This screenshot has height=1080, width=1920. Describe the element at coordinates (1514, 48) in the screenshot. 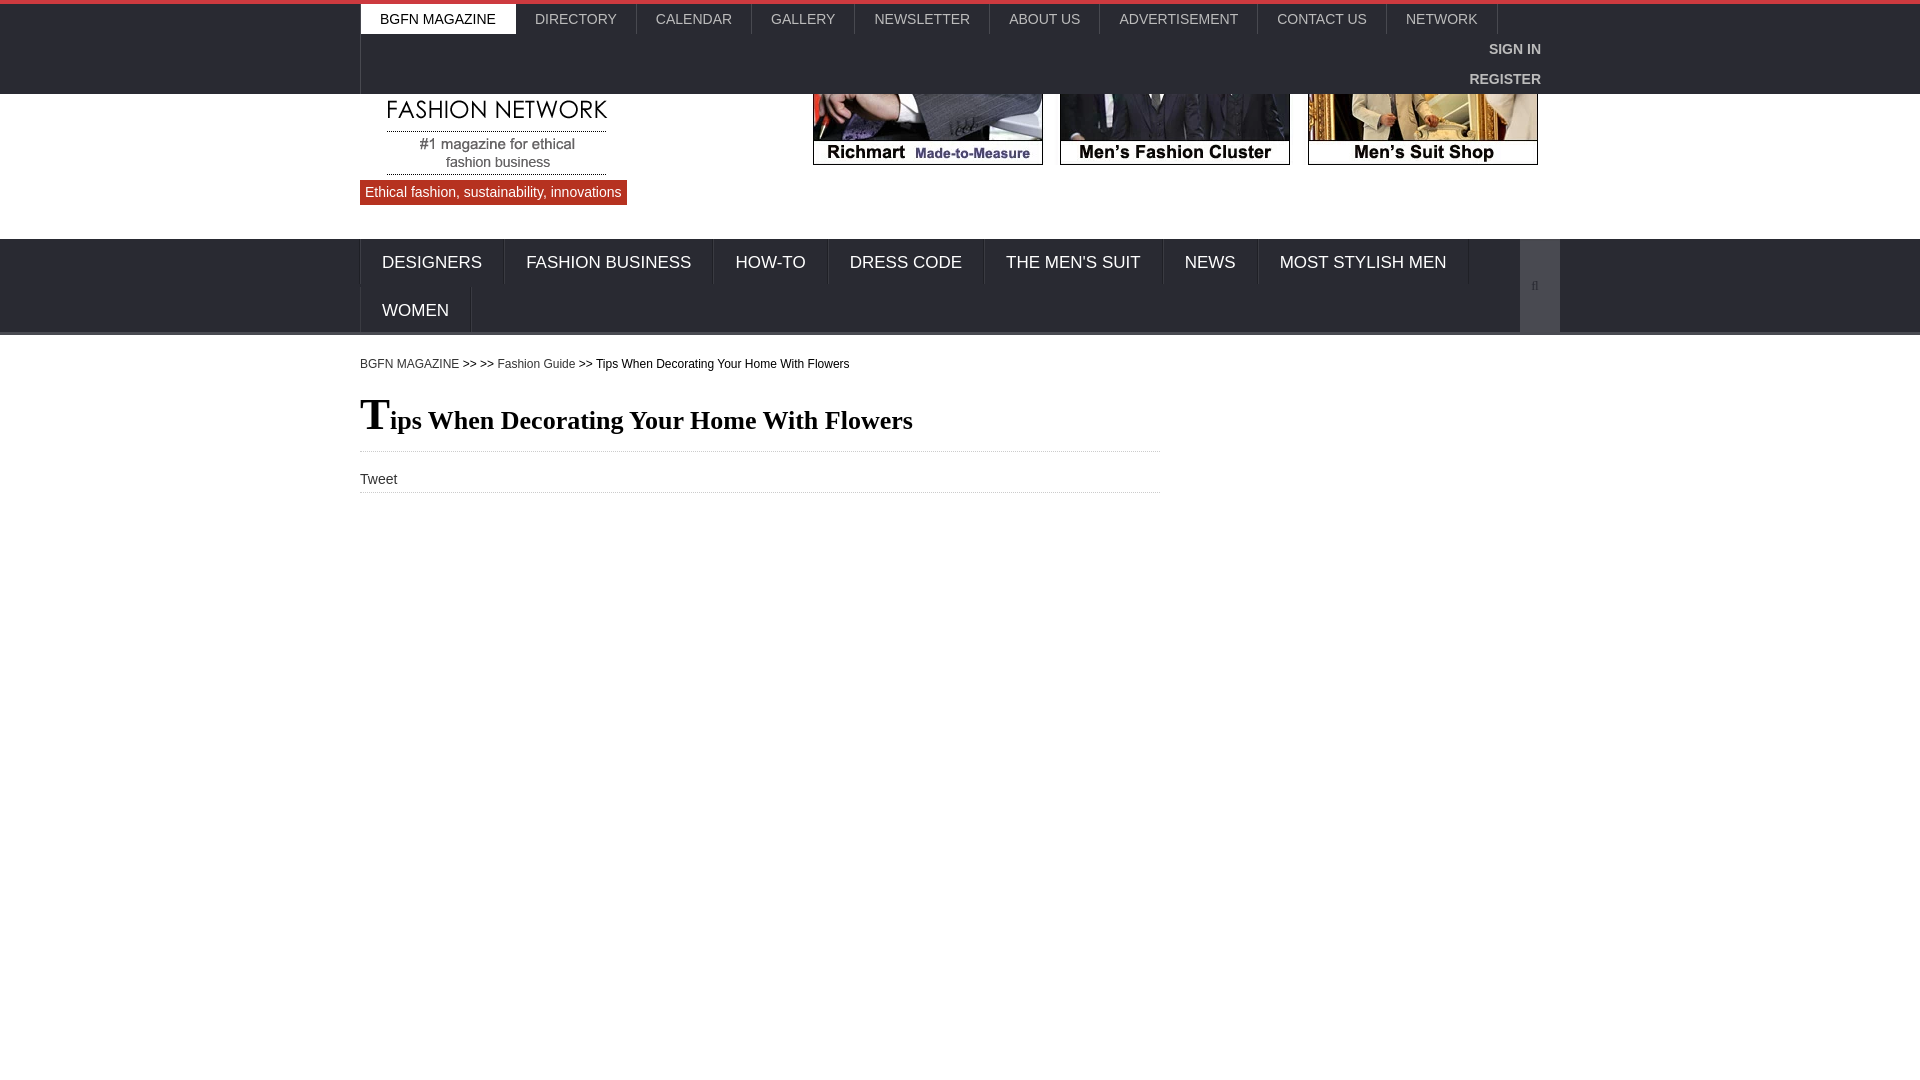

I see `SIGN IN` at that location.